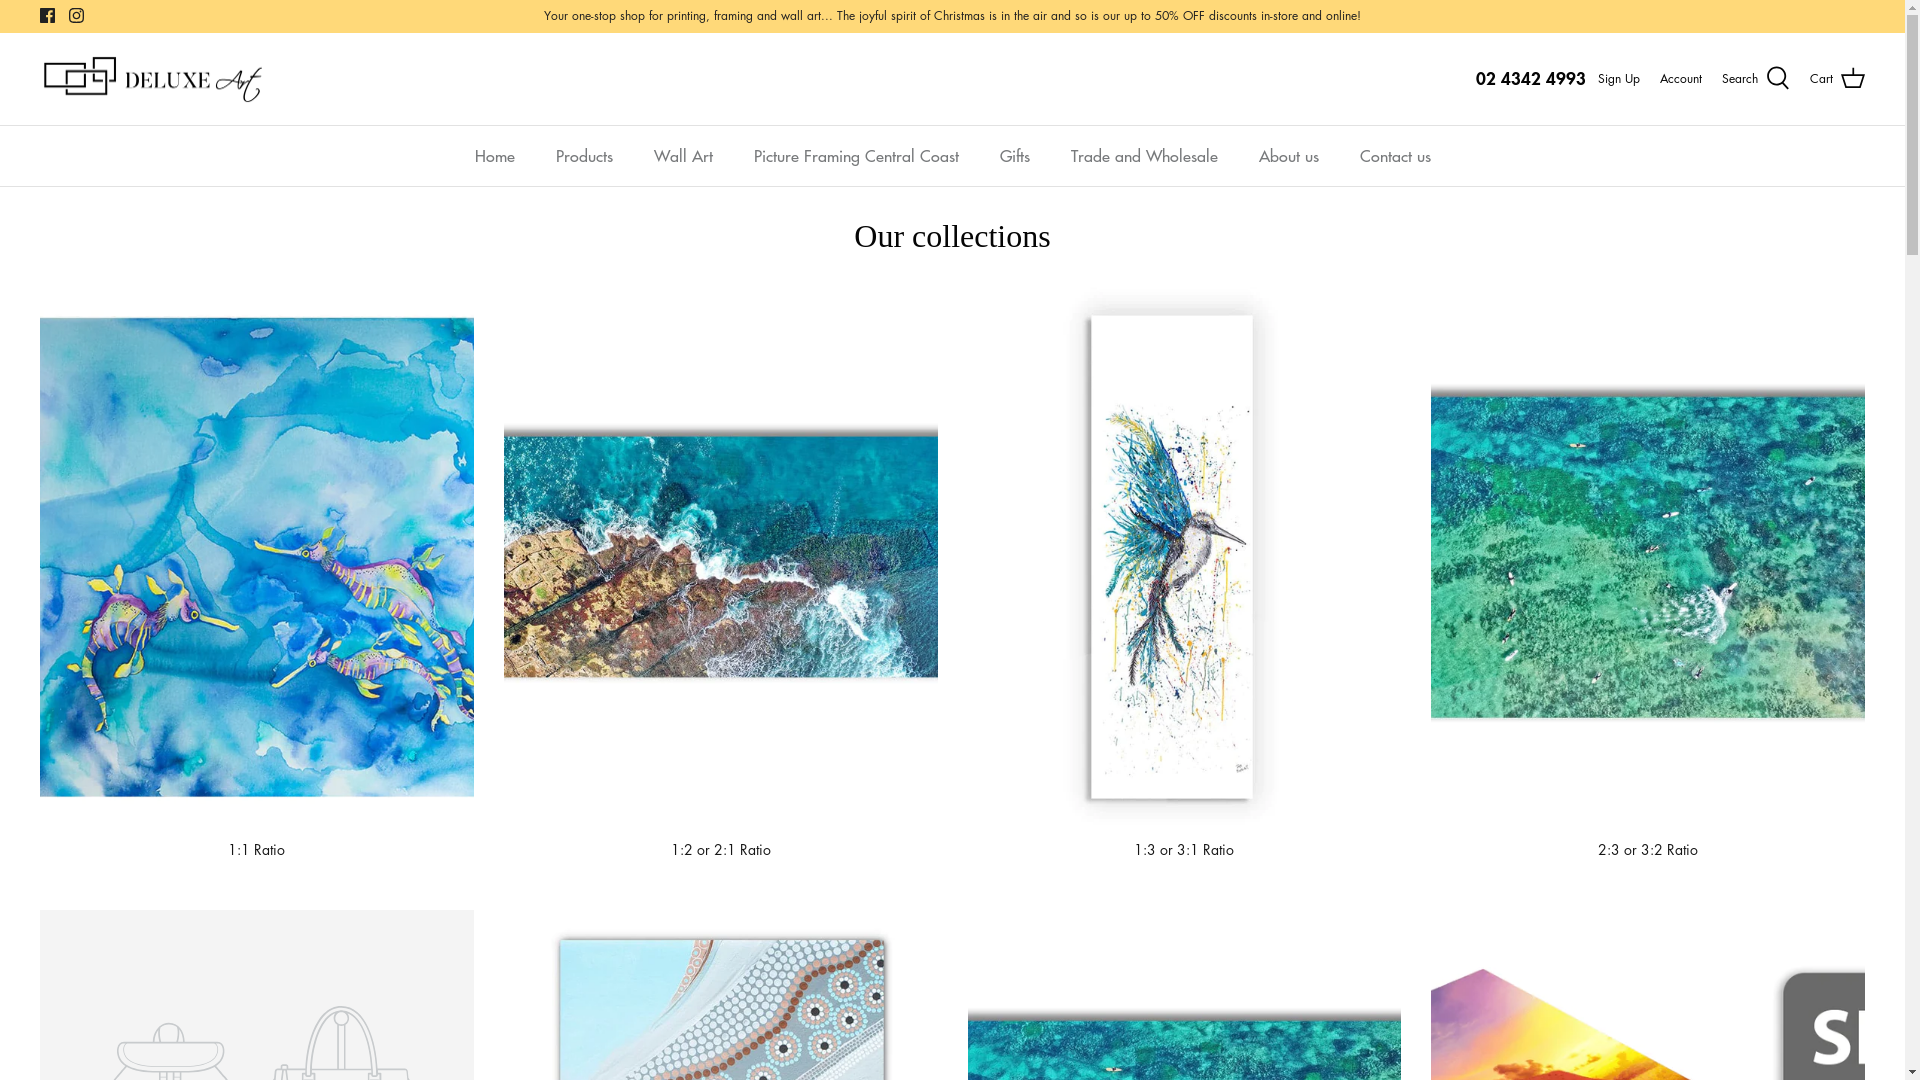 Image resolution: width=1920 pixels, height=1080 pixels. What do you see at coordinates (1015, 156) in the screenshot?
I see `Gifts` at bounding box center [1015, 156].